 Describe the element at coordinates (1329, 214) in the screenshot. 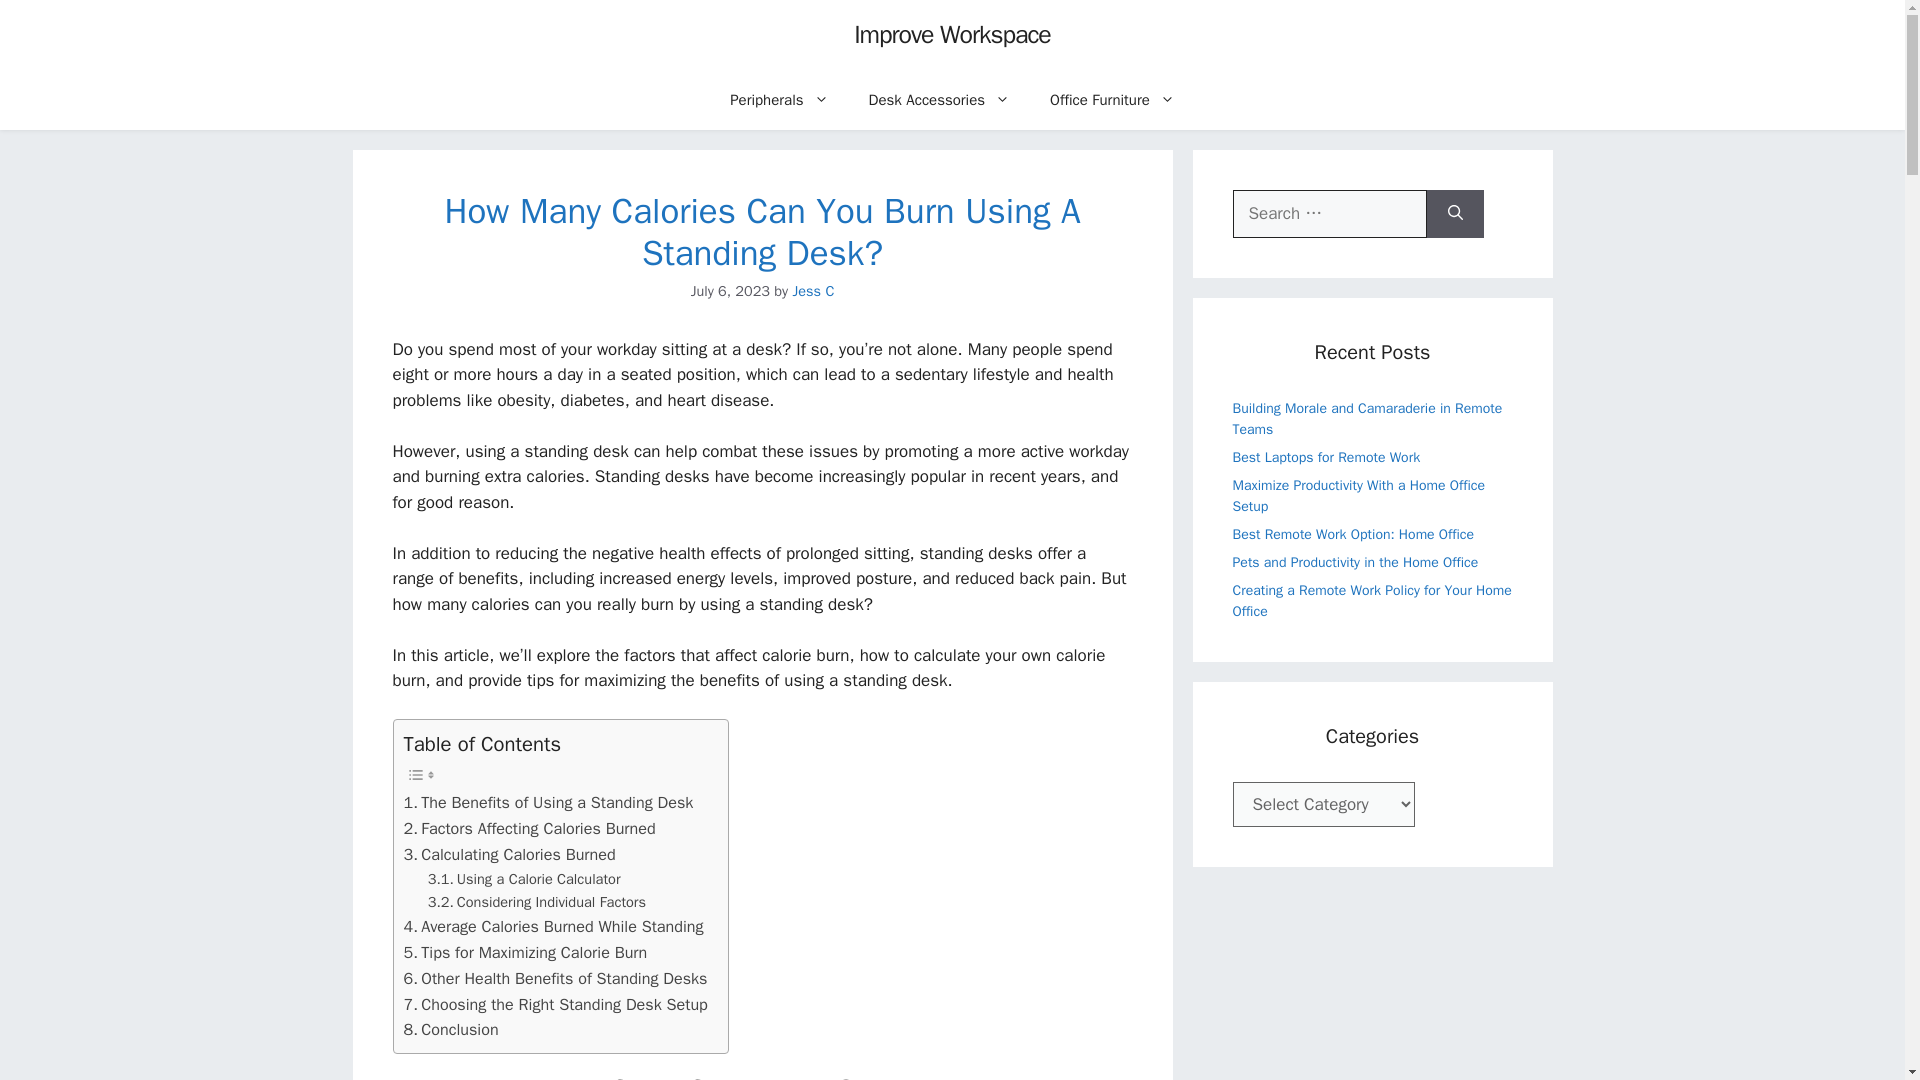

I see `Search for:` at that location.